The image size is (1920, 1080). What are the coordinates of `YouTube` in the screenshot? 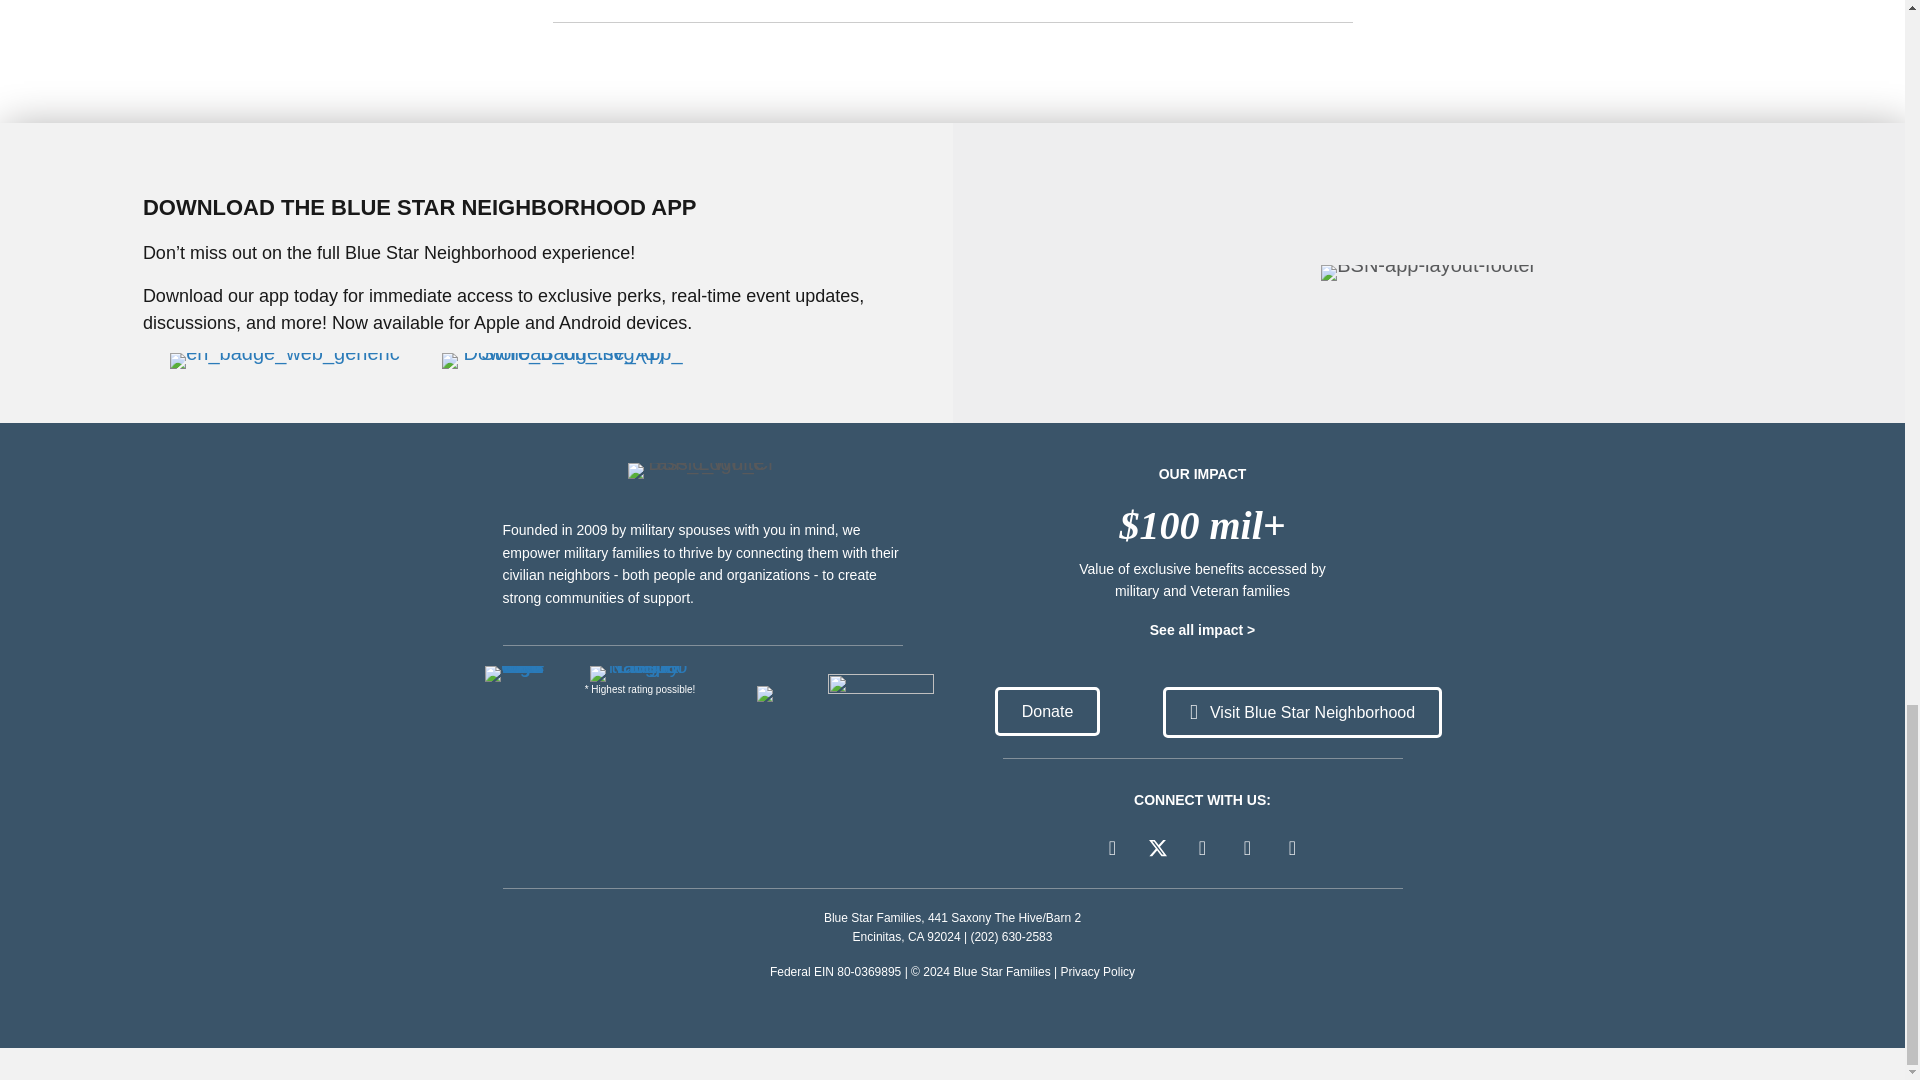 It's located at (1248, 848).